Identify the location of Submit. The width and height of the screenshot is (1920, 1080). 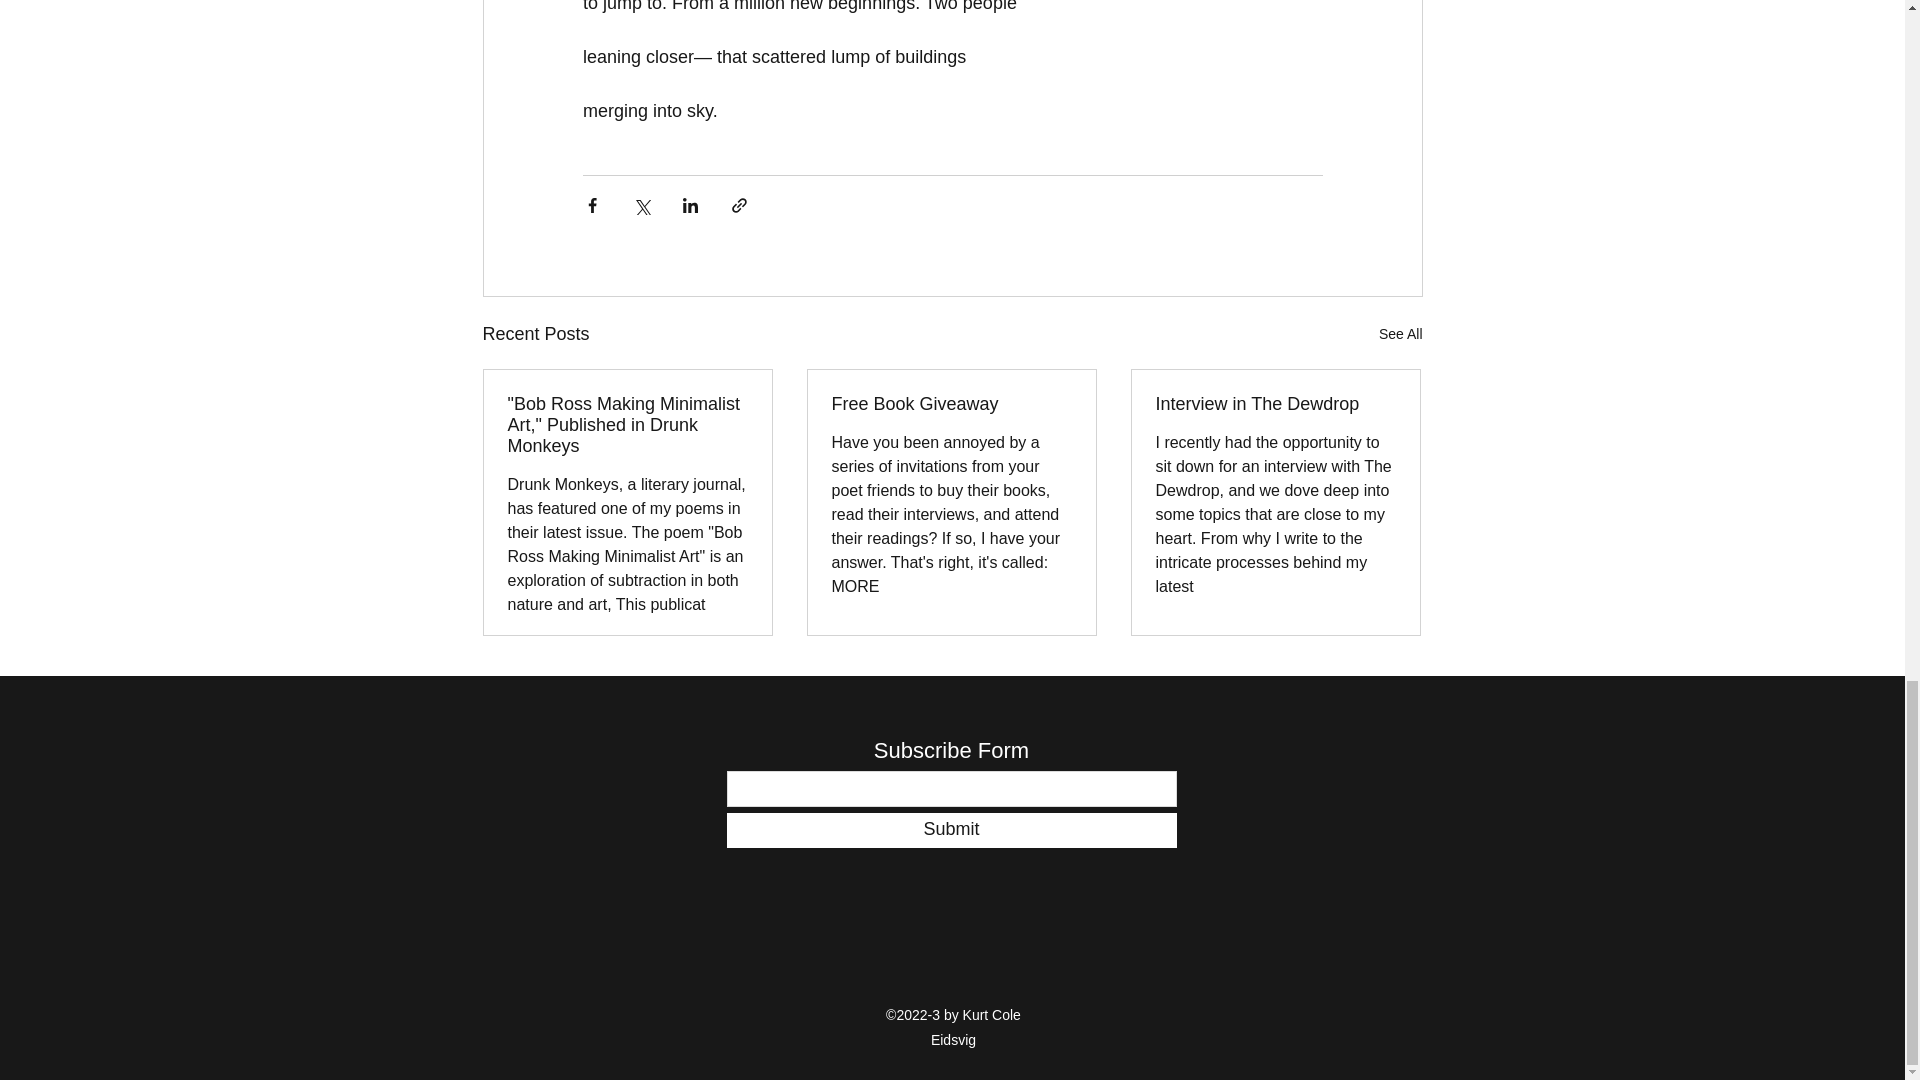
(950, 829).